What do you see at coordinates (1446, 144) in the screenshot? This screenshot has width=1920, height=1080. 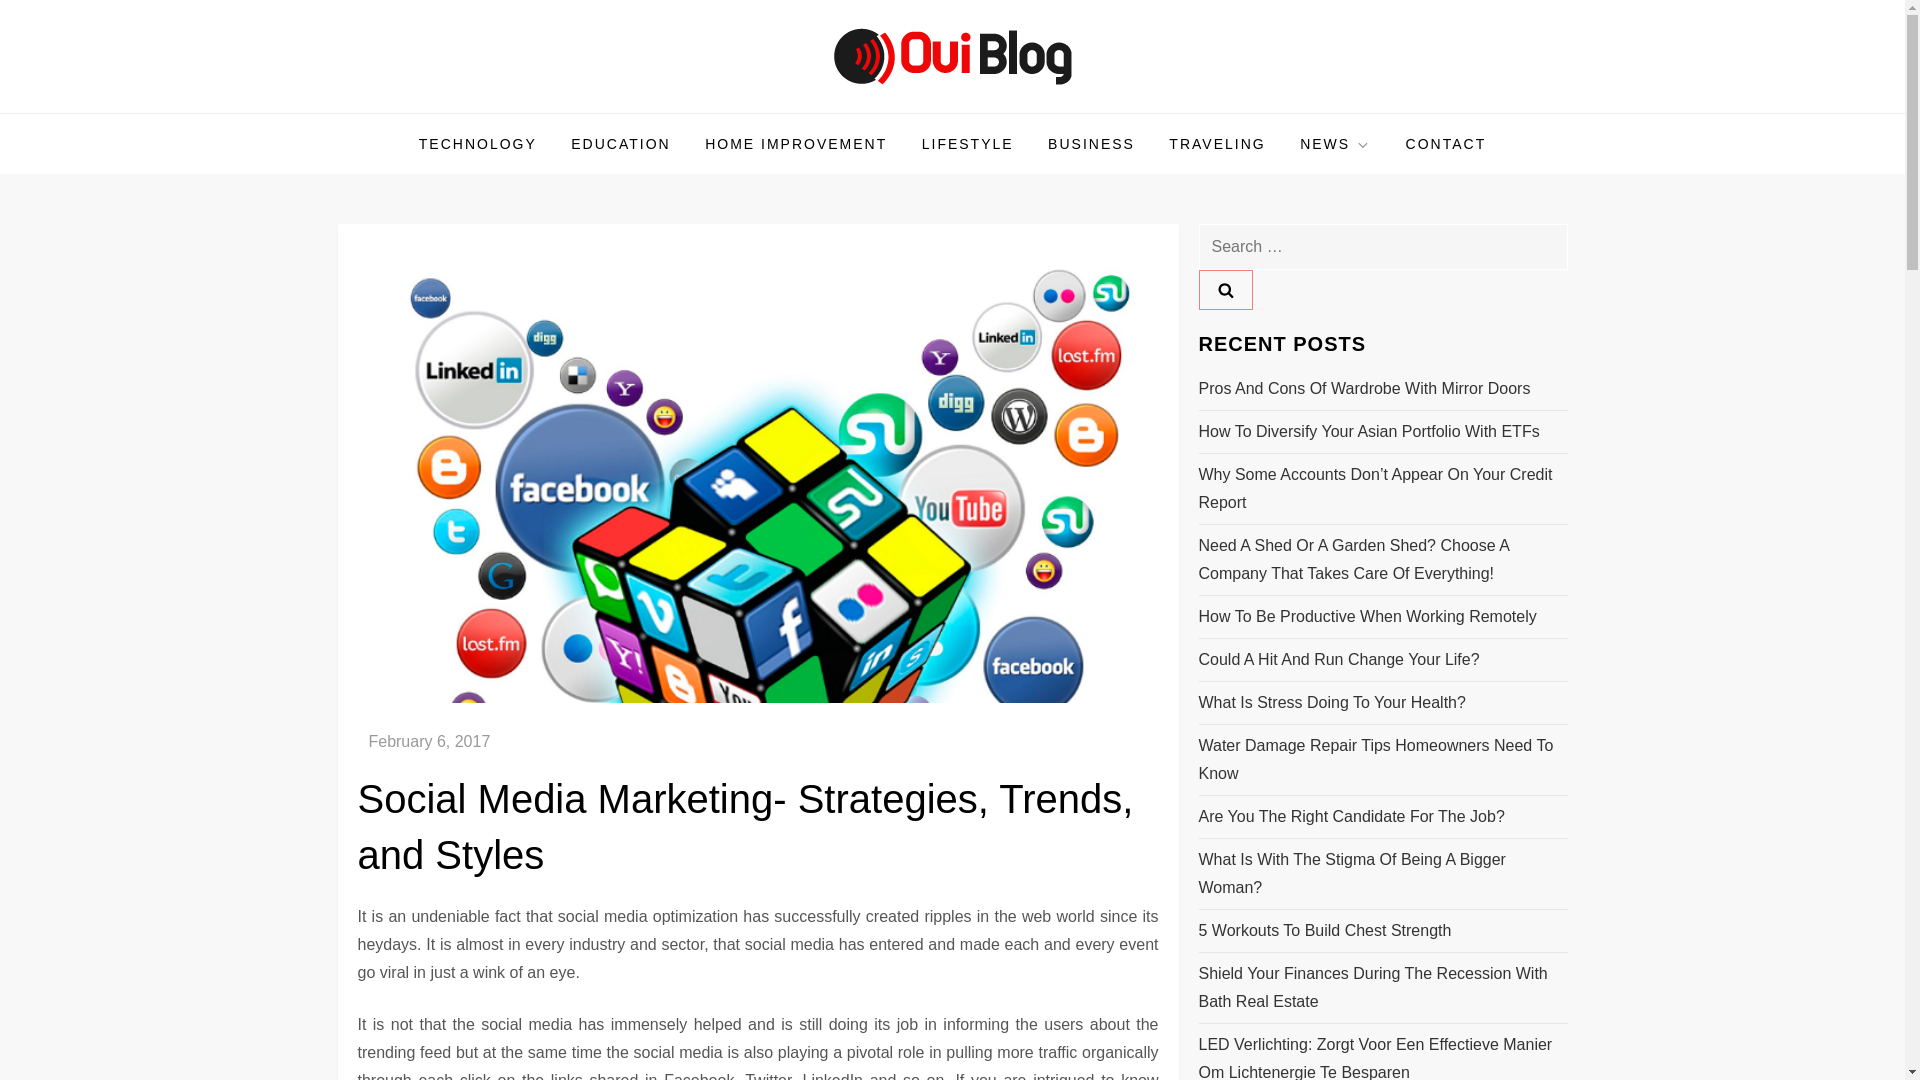 I see `CONTACT` at bounding box center [1446, 144].